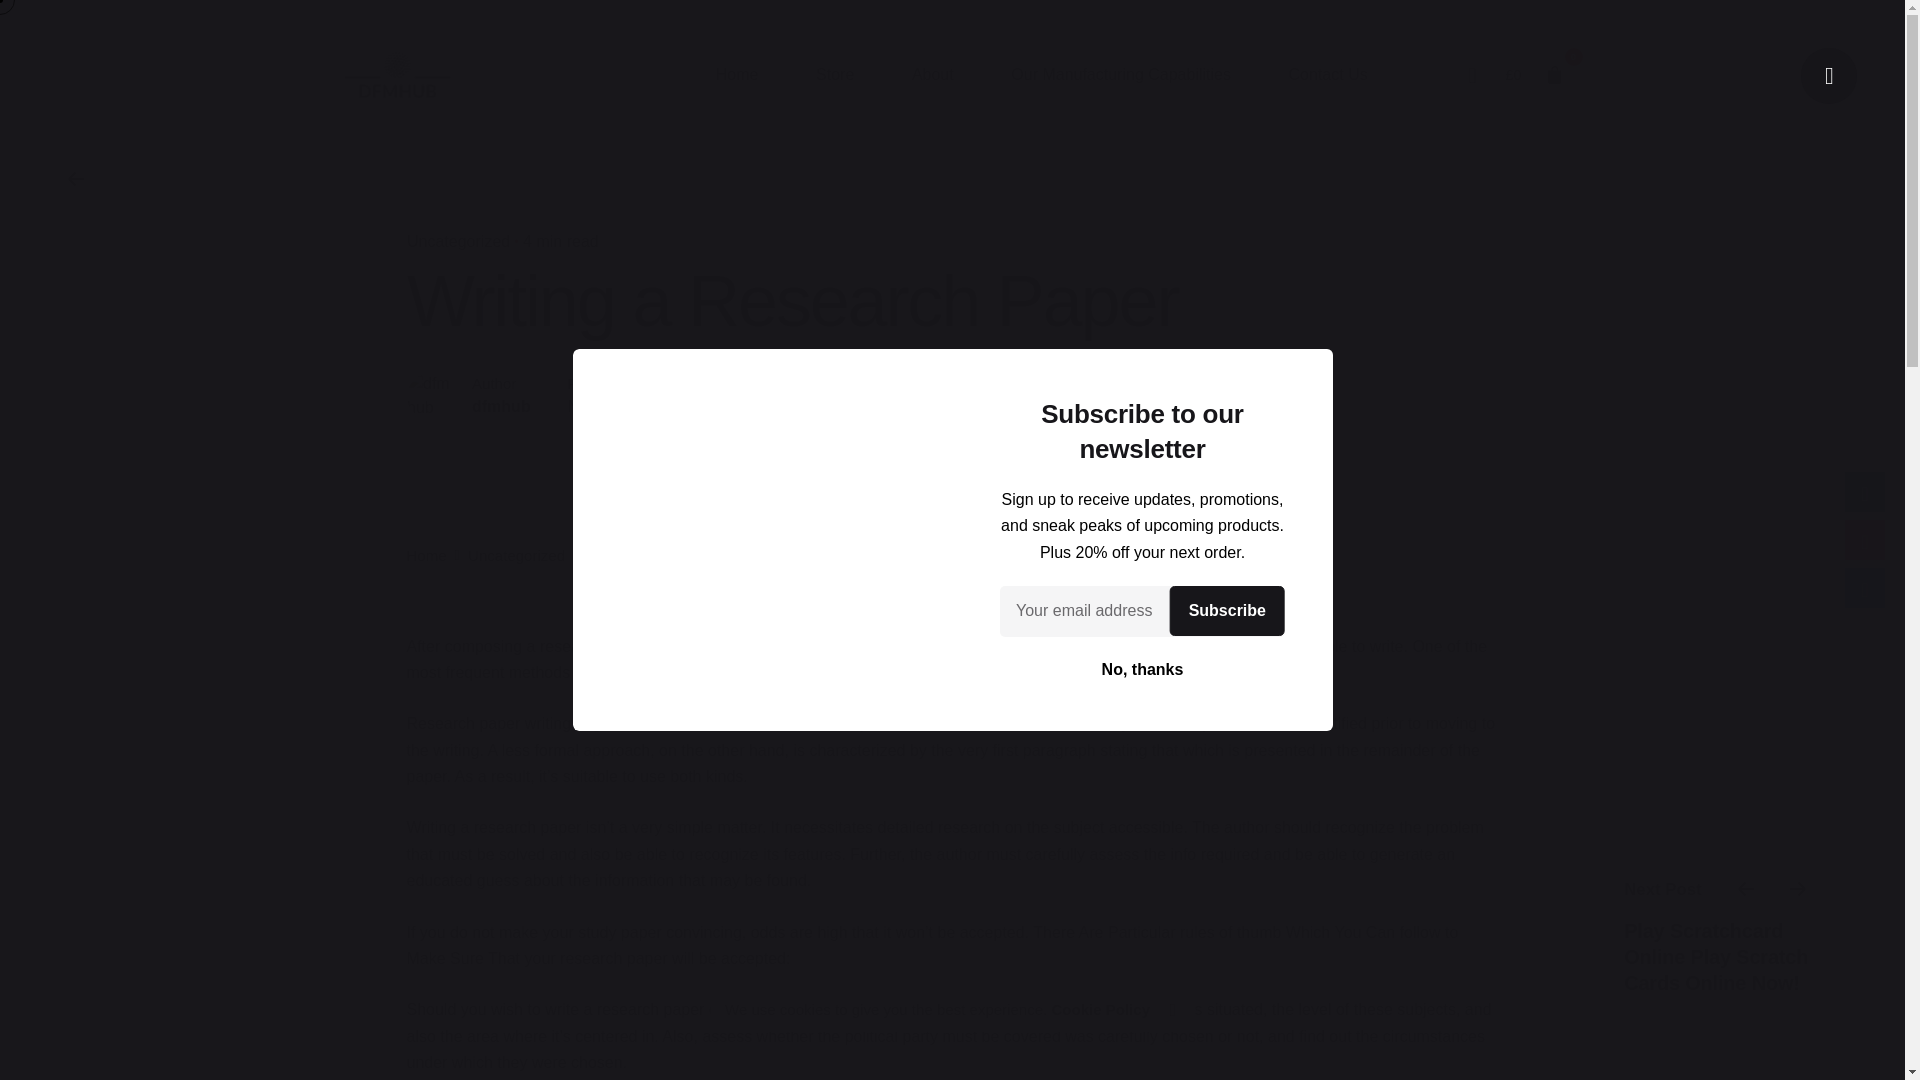 This screenshot has height=1080, width=1920. I want to click on About, so click(932, 75).